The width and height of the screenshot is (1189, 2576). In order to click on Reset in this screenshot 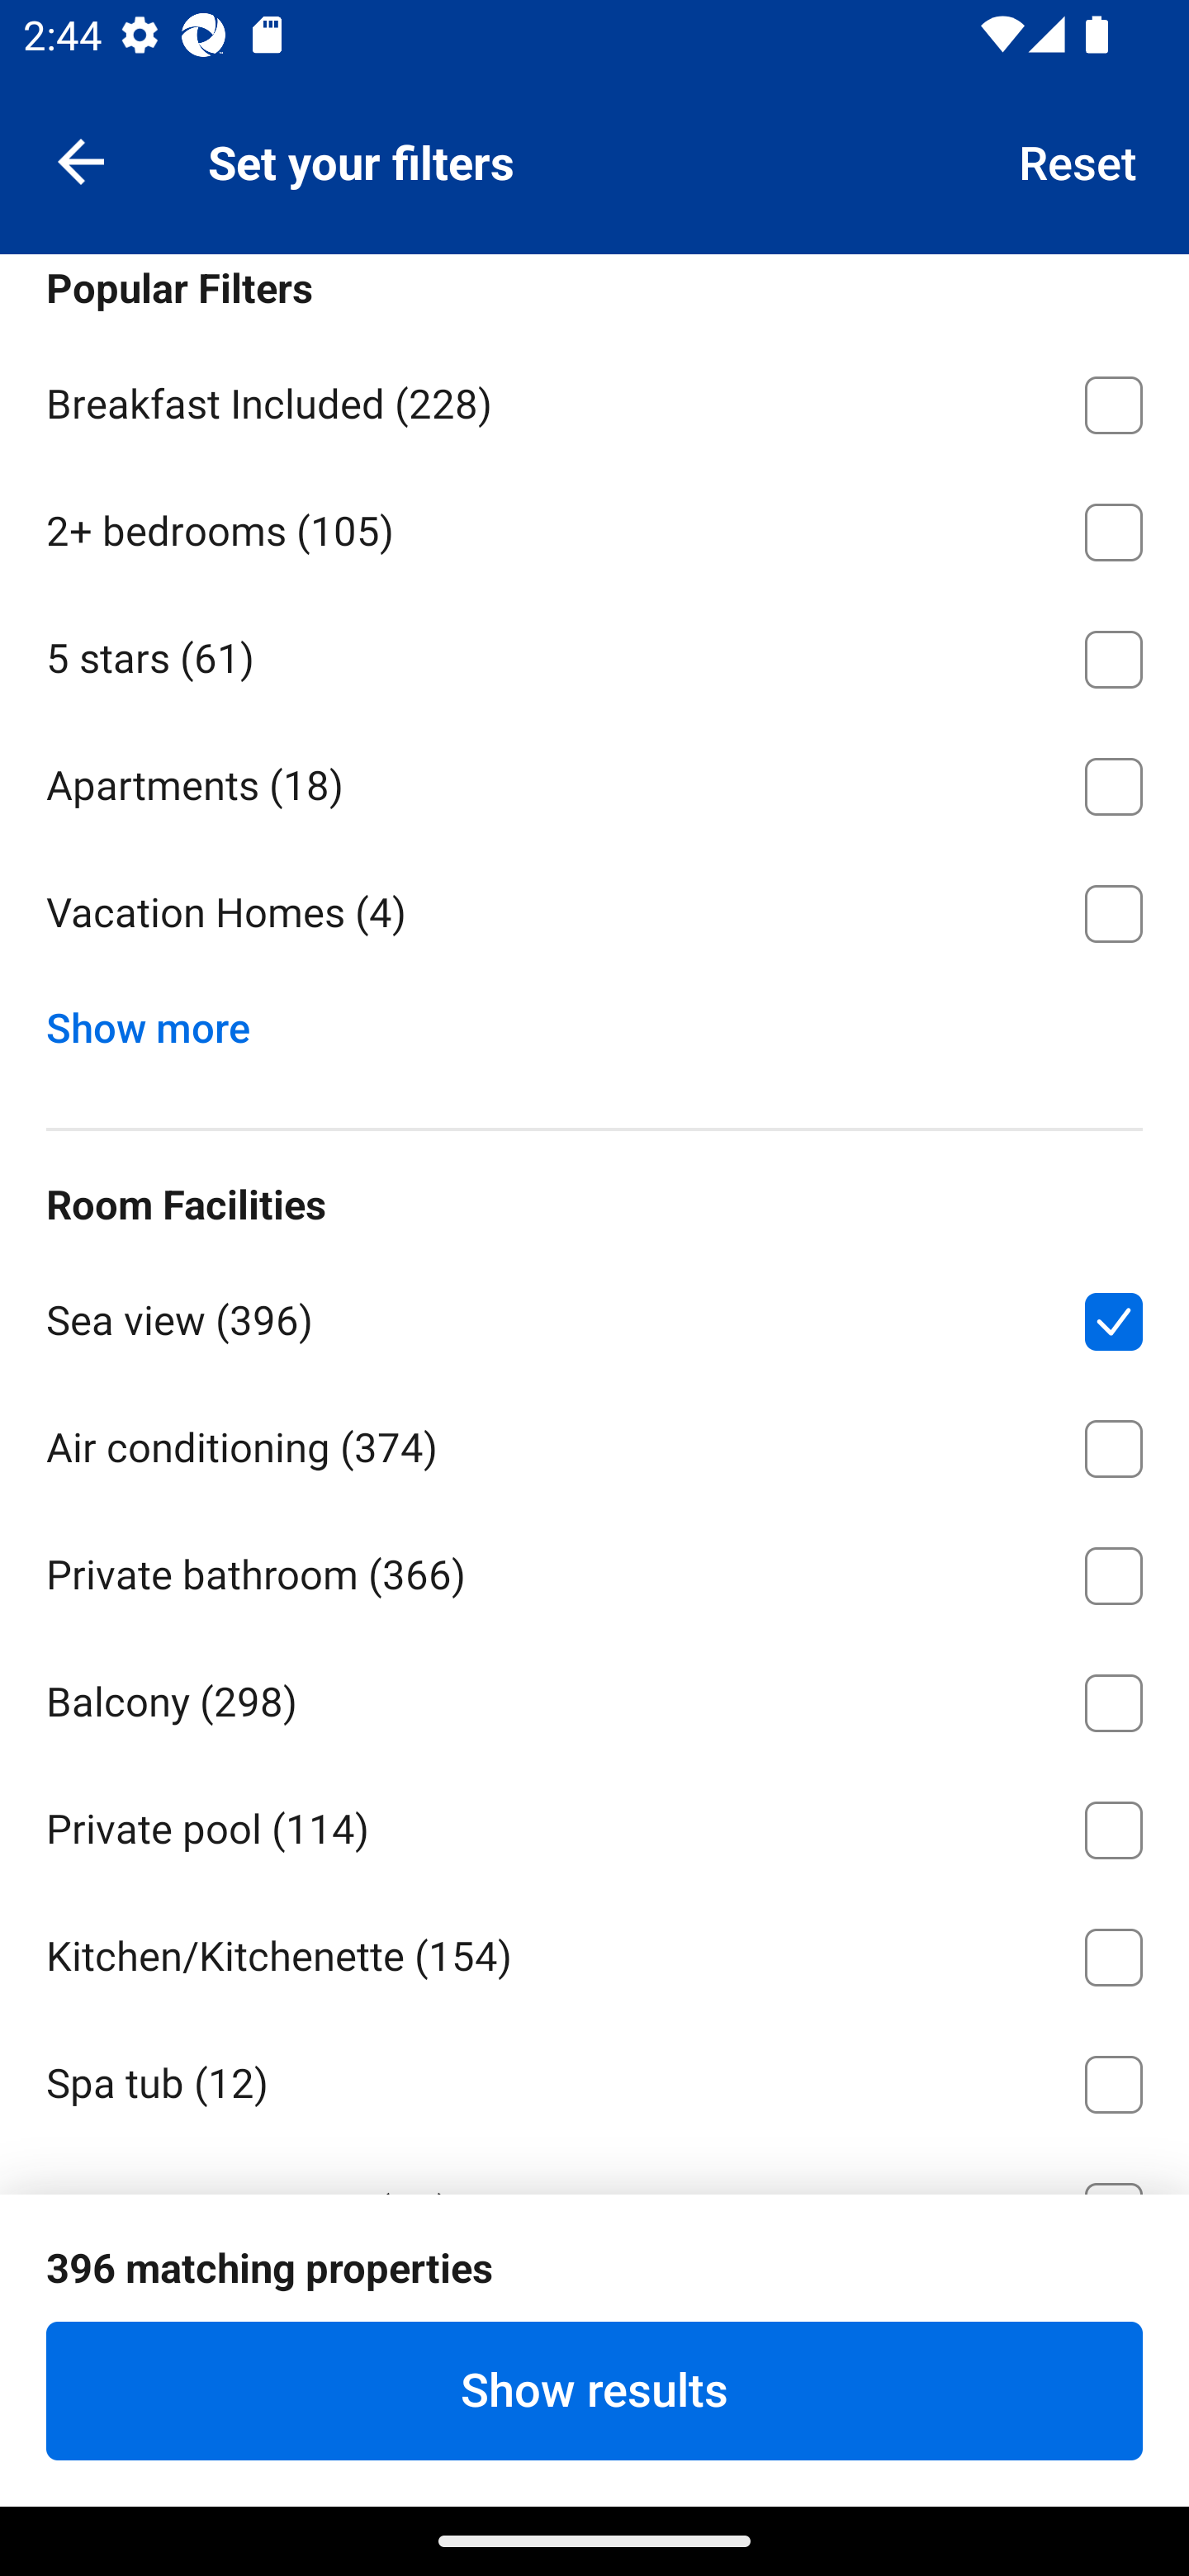, I will do `click(1078, 160)`.